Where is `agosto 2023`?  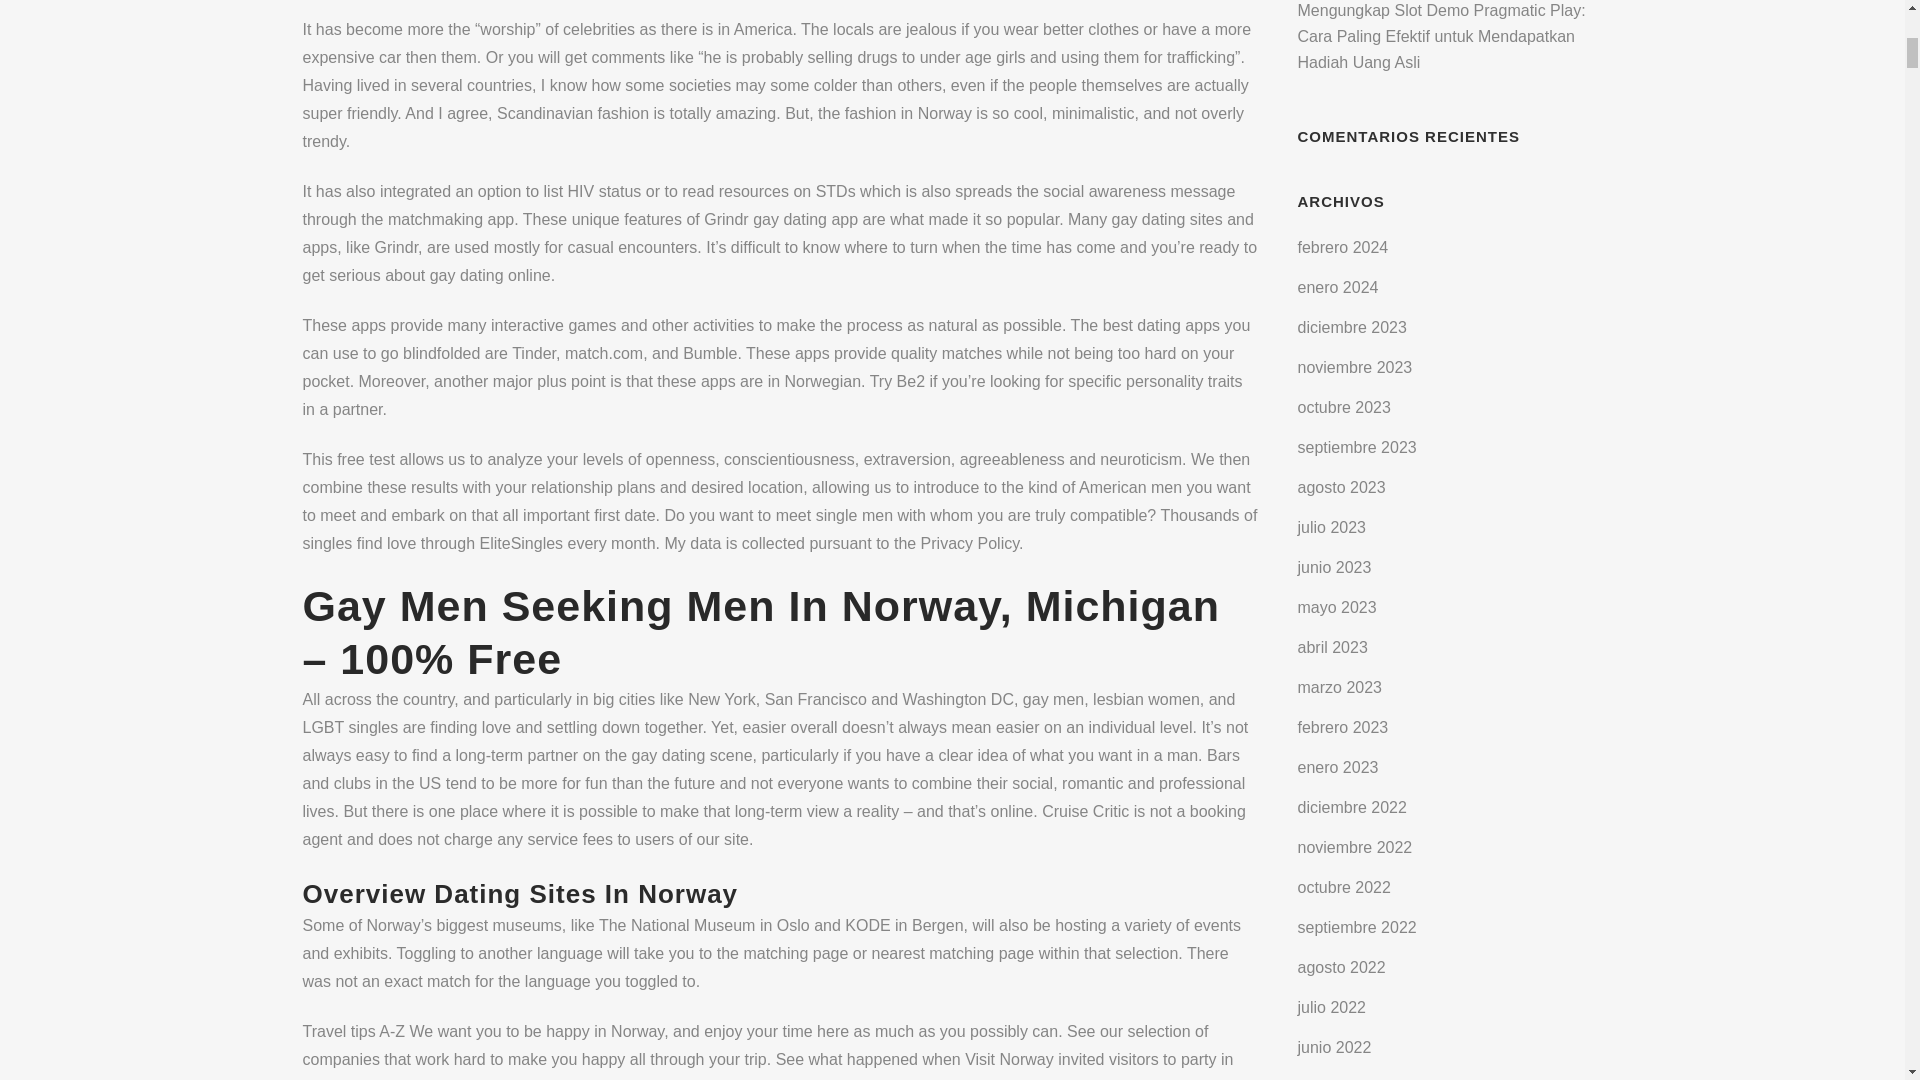
agosto 2023 is located at coordinates (1342, 487).